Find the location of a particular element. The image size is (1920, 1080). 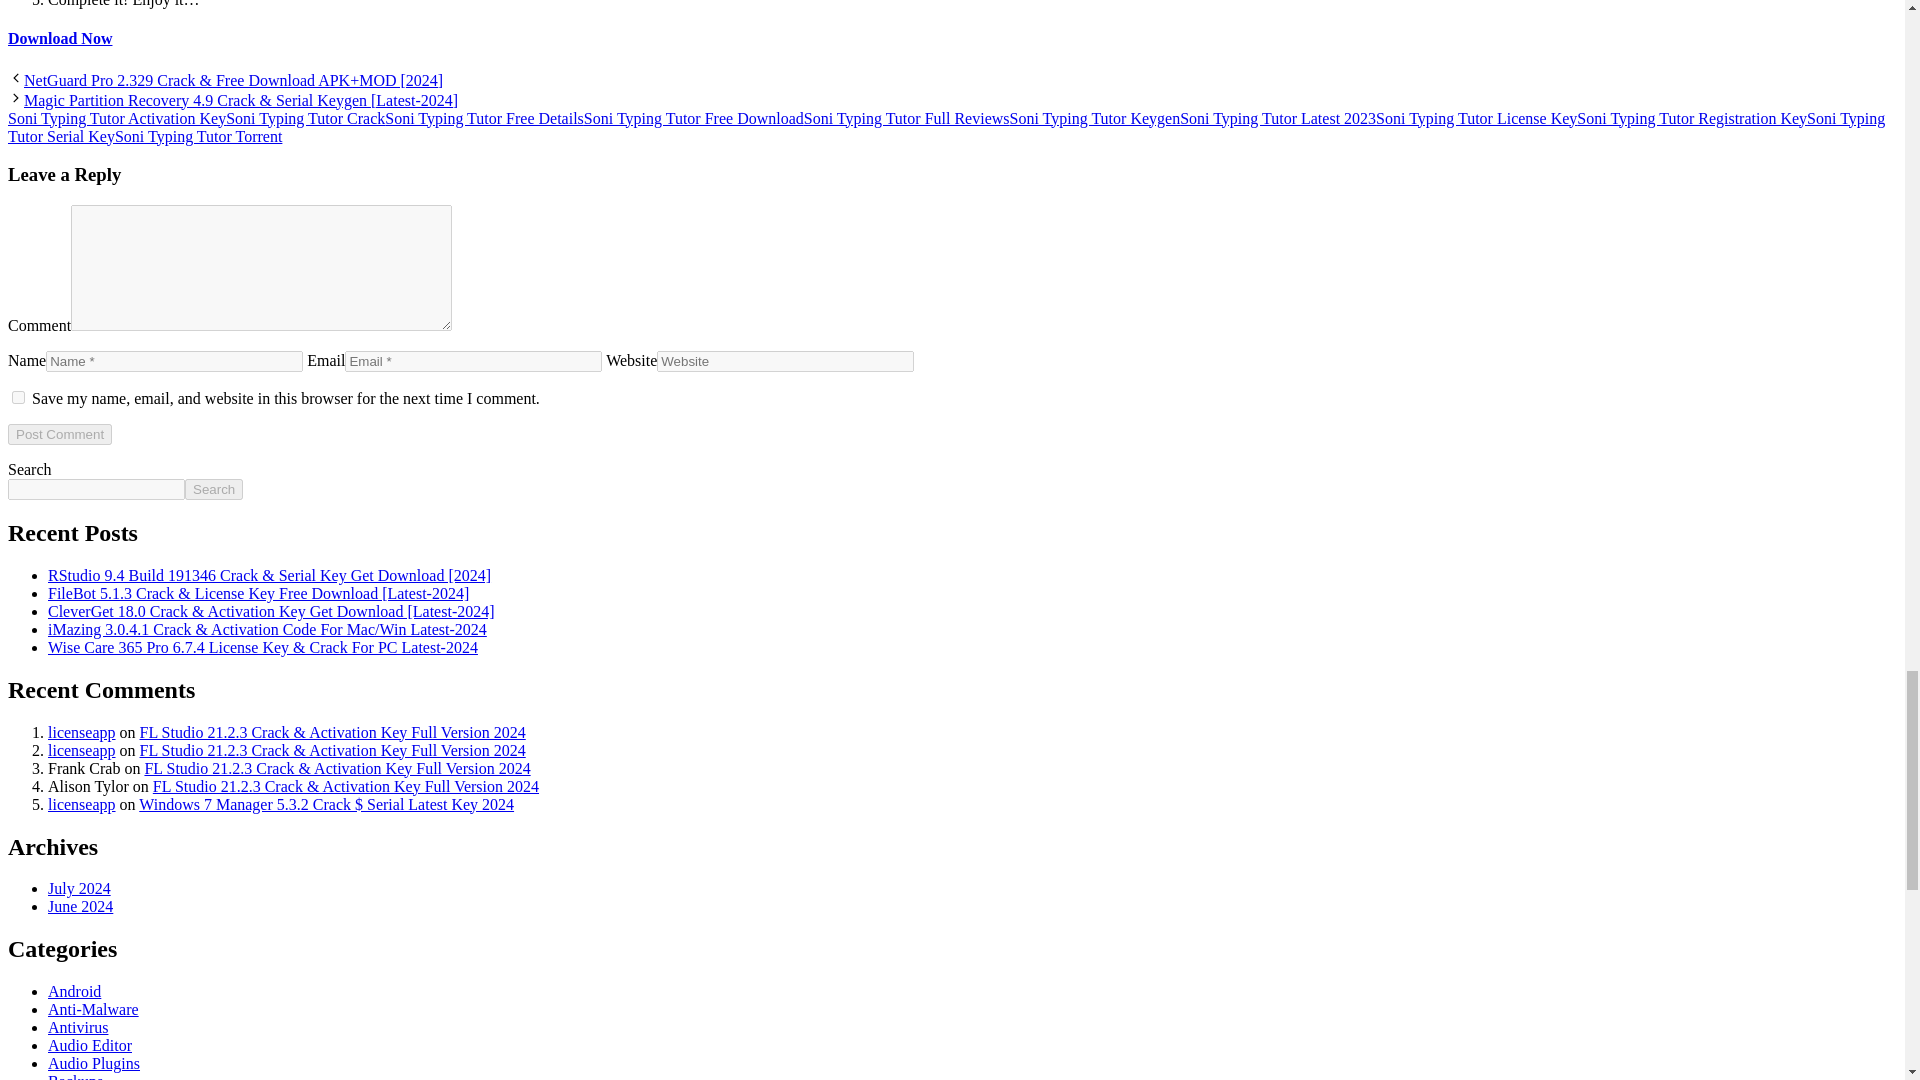

yes is located at coordinates (18, 396).